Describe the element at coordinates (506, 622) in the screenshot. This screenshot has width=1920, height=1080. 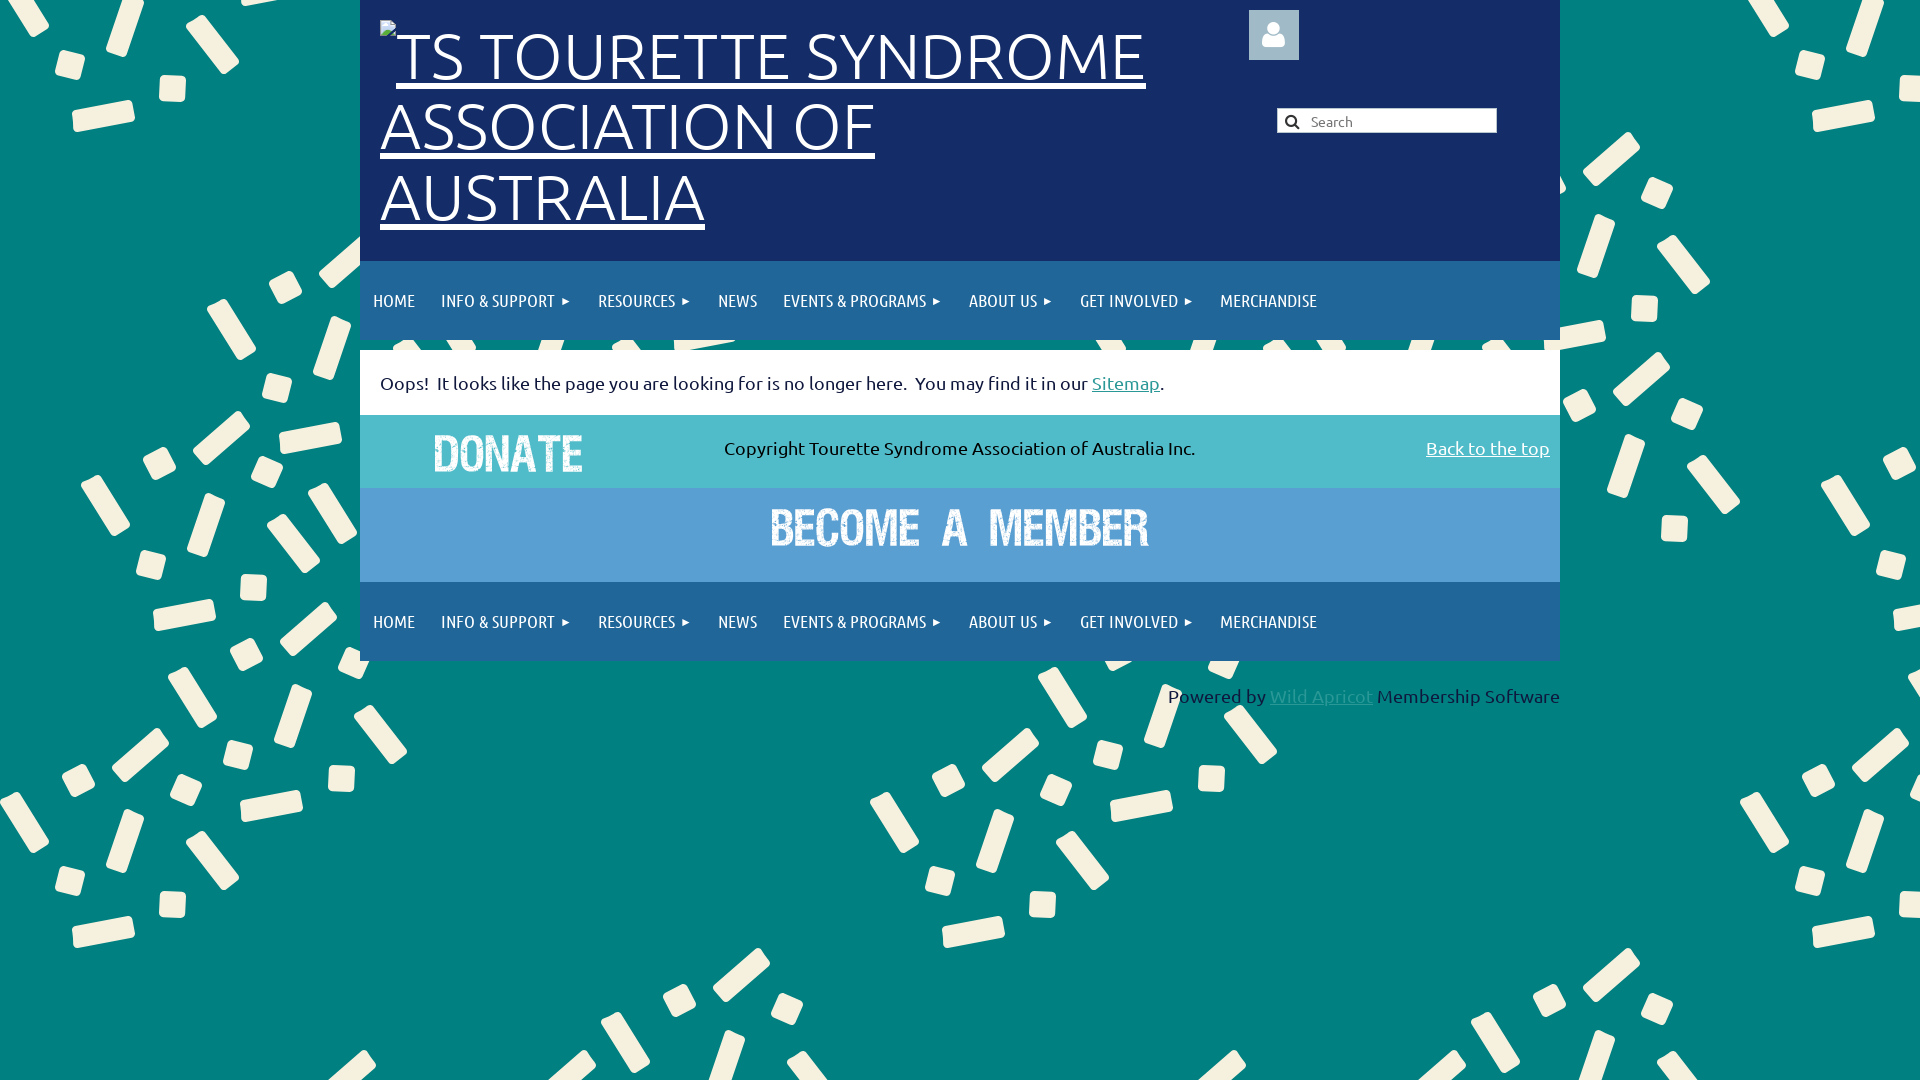
I see `INFO & SUPPORT` at that location.